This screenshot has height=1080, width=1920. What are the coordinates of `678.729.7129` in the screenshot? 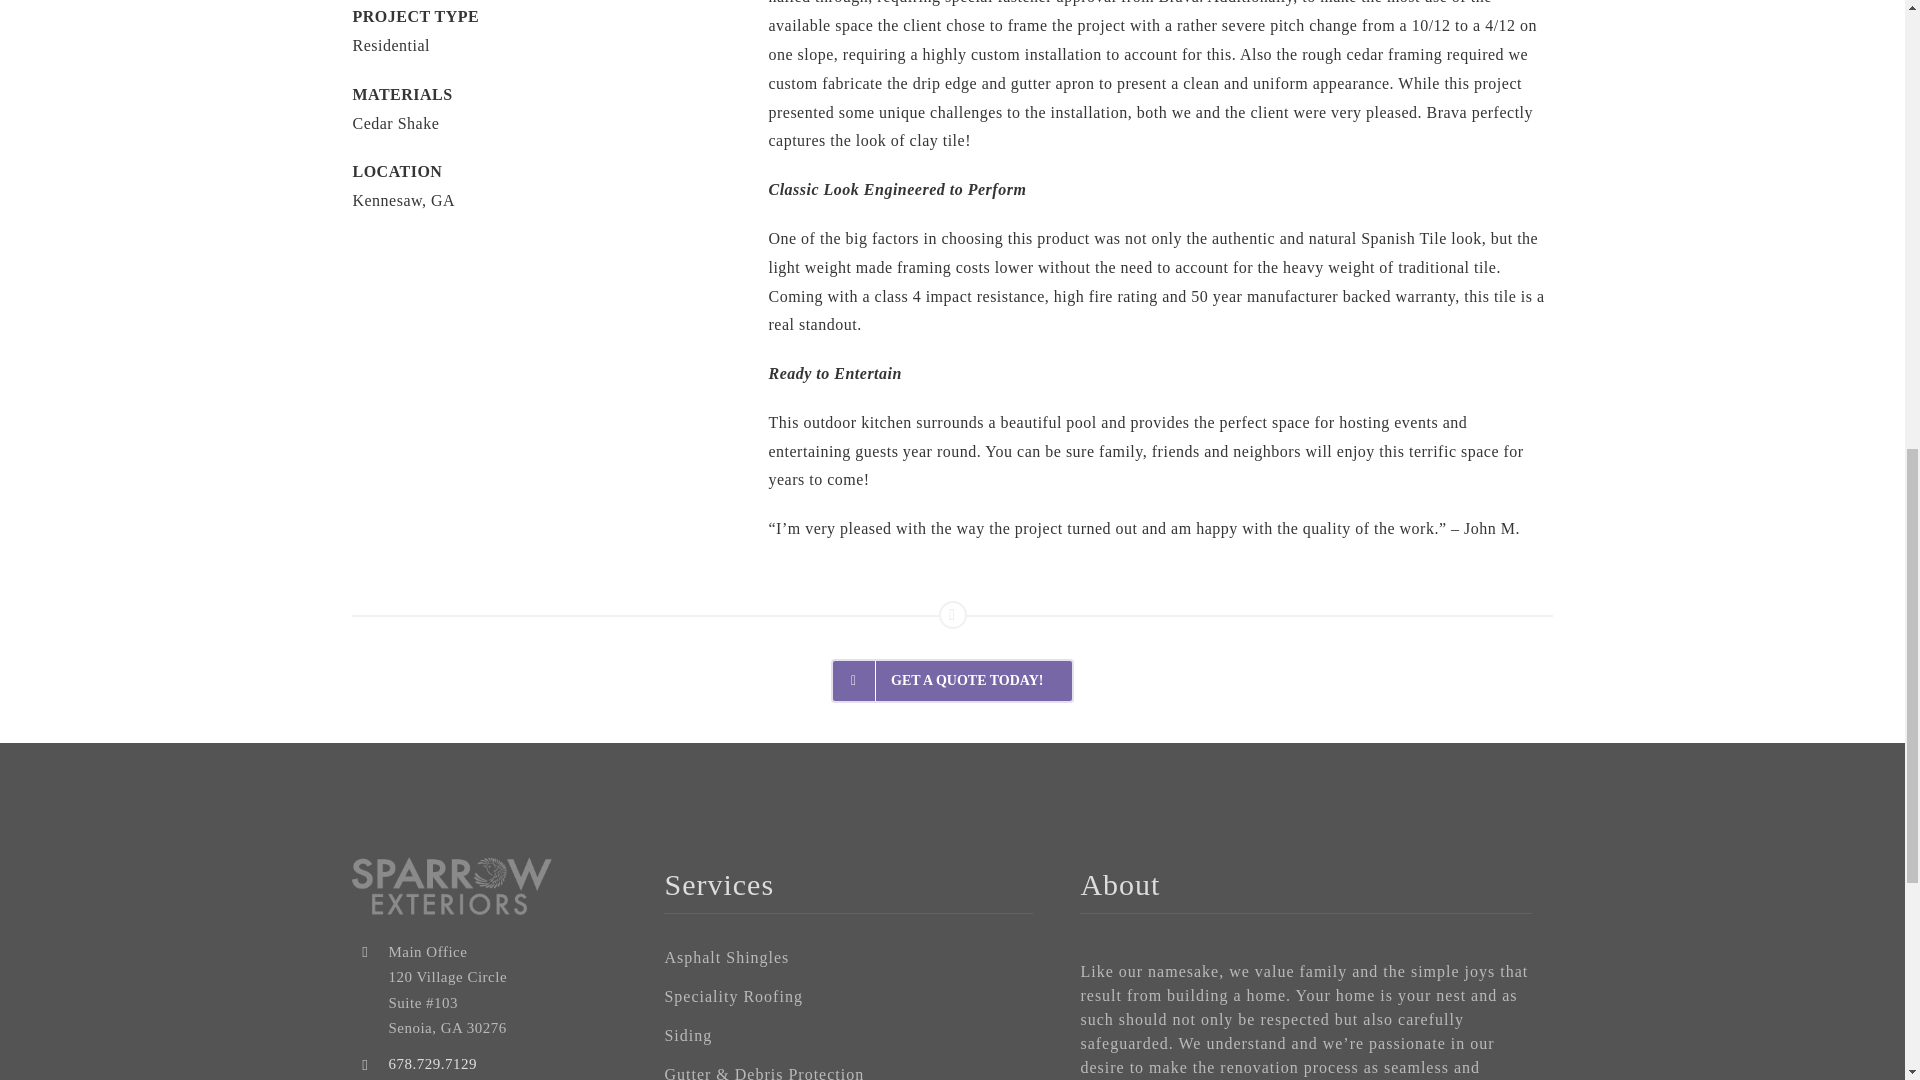 It's located at (432, 1064).